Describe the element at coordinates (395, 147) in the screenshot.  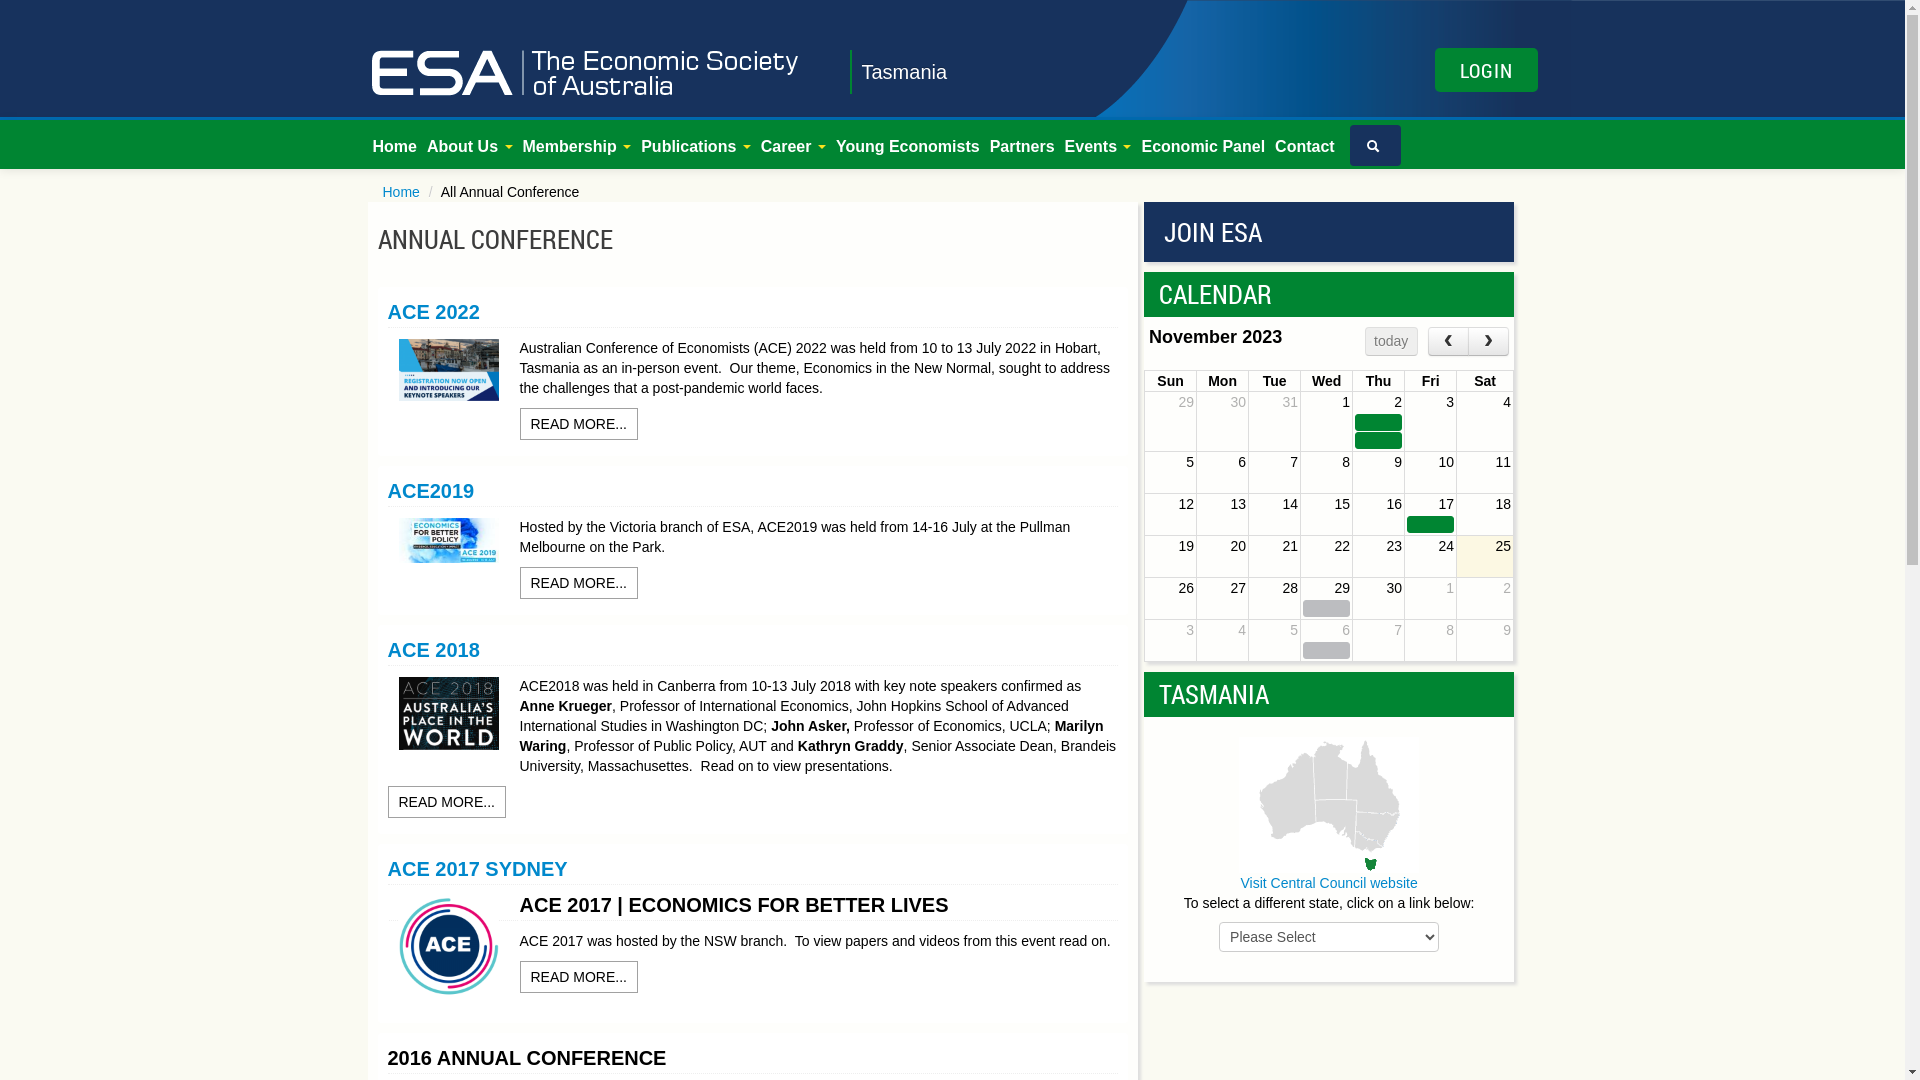
I see `Home` at that location.